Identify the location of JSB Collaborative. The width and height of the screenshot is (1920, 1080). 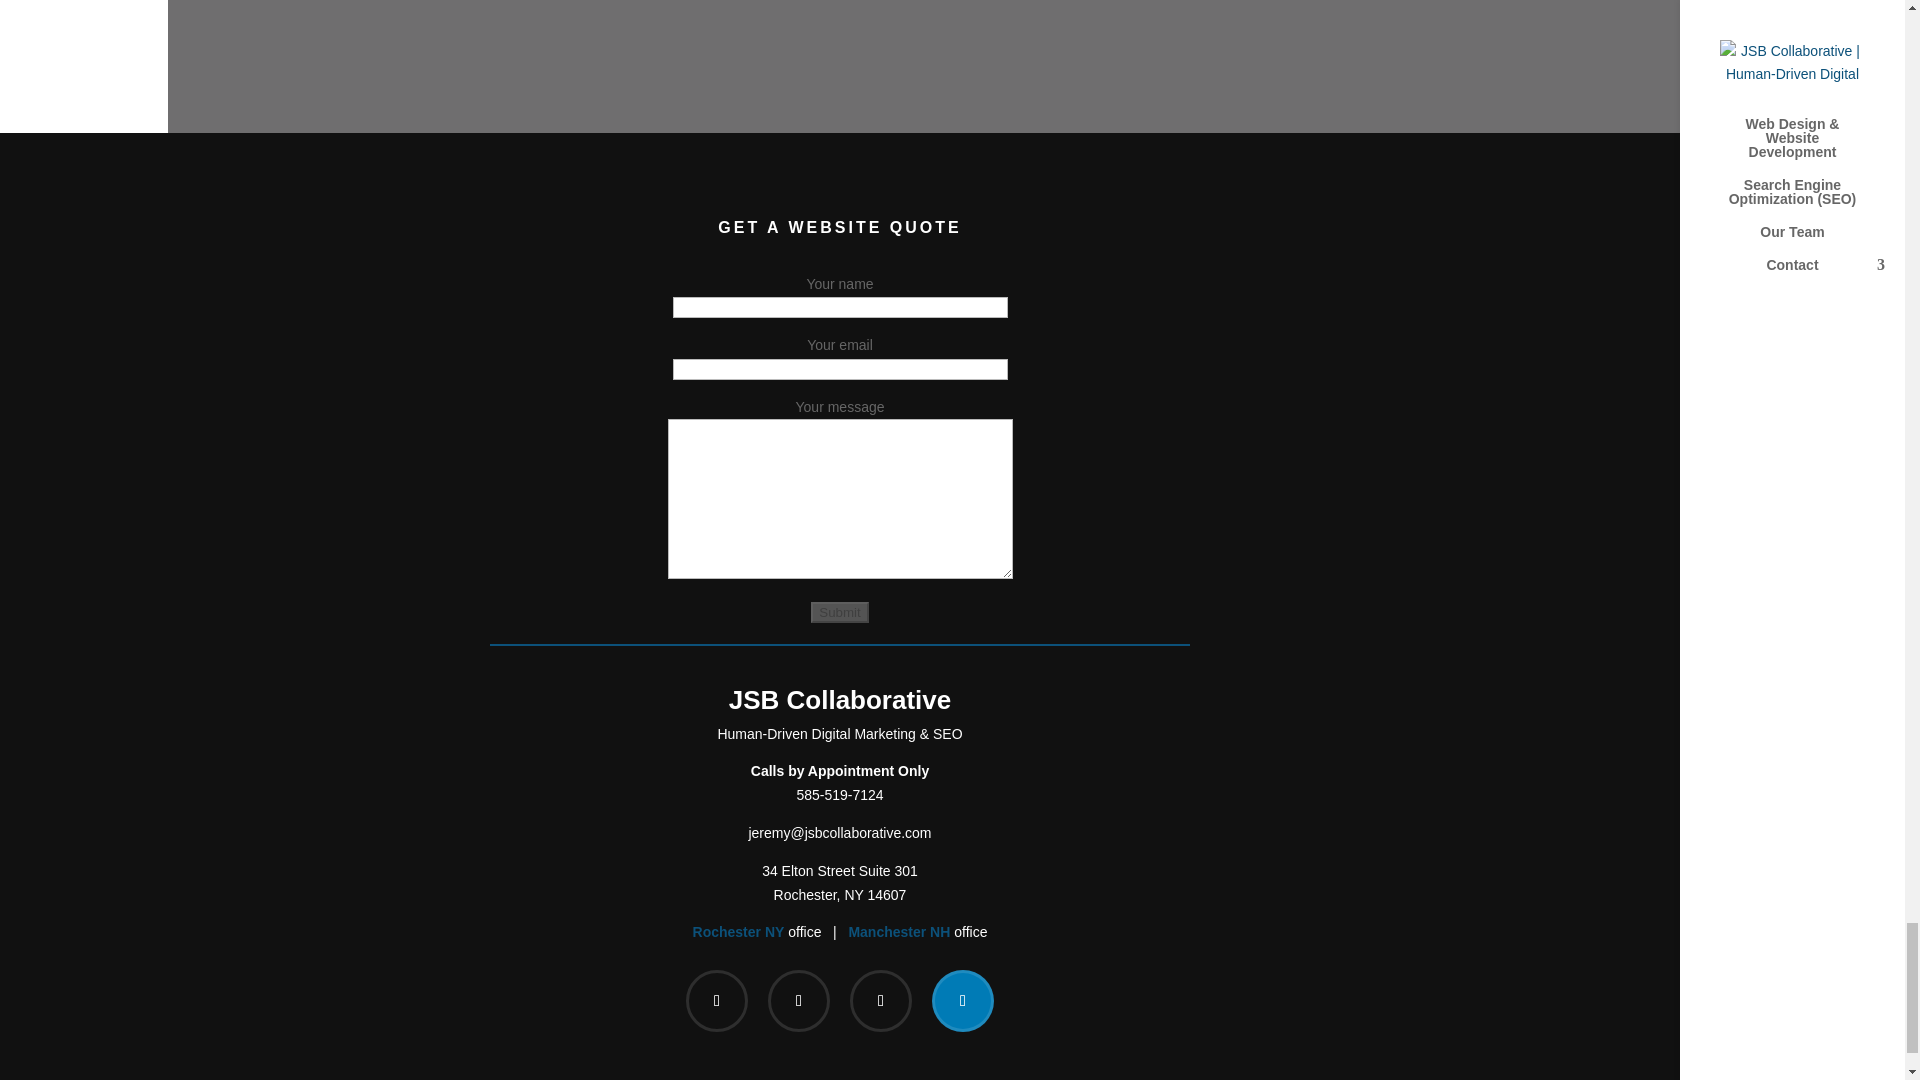
(840, 795).